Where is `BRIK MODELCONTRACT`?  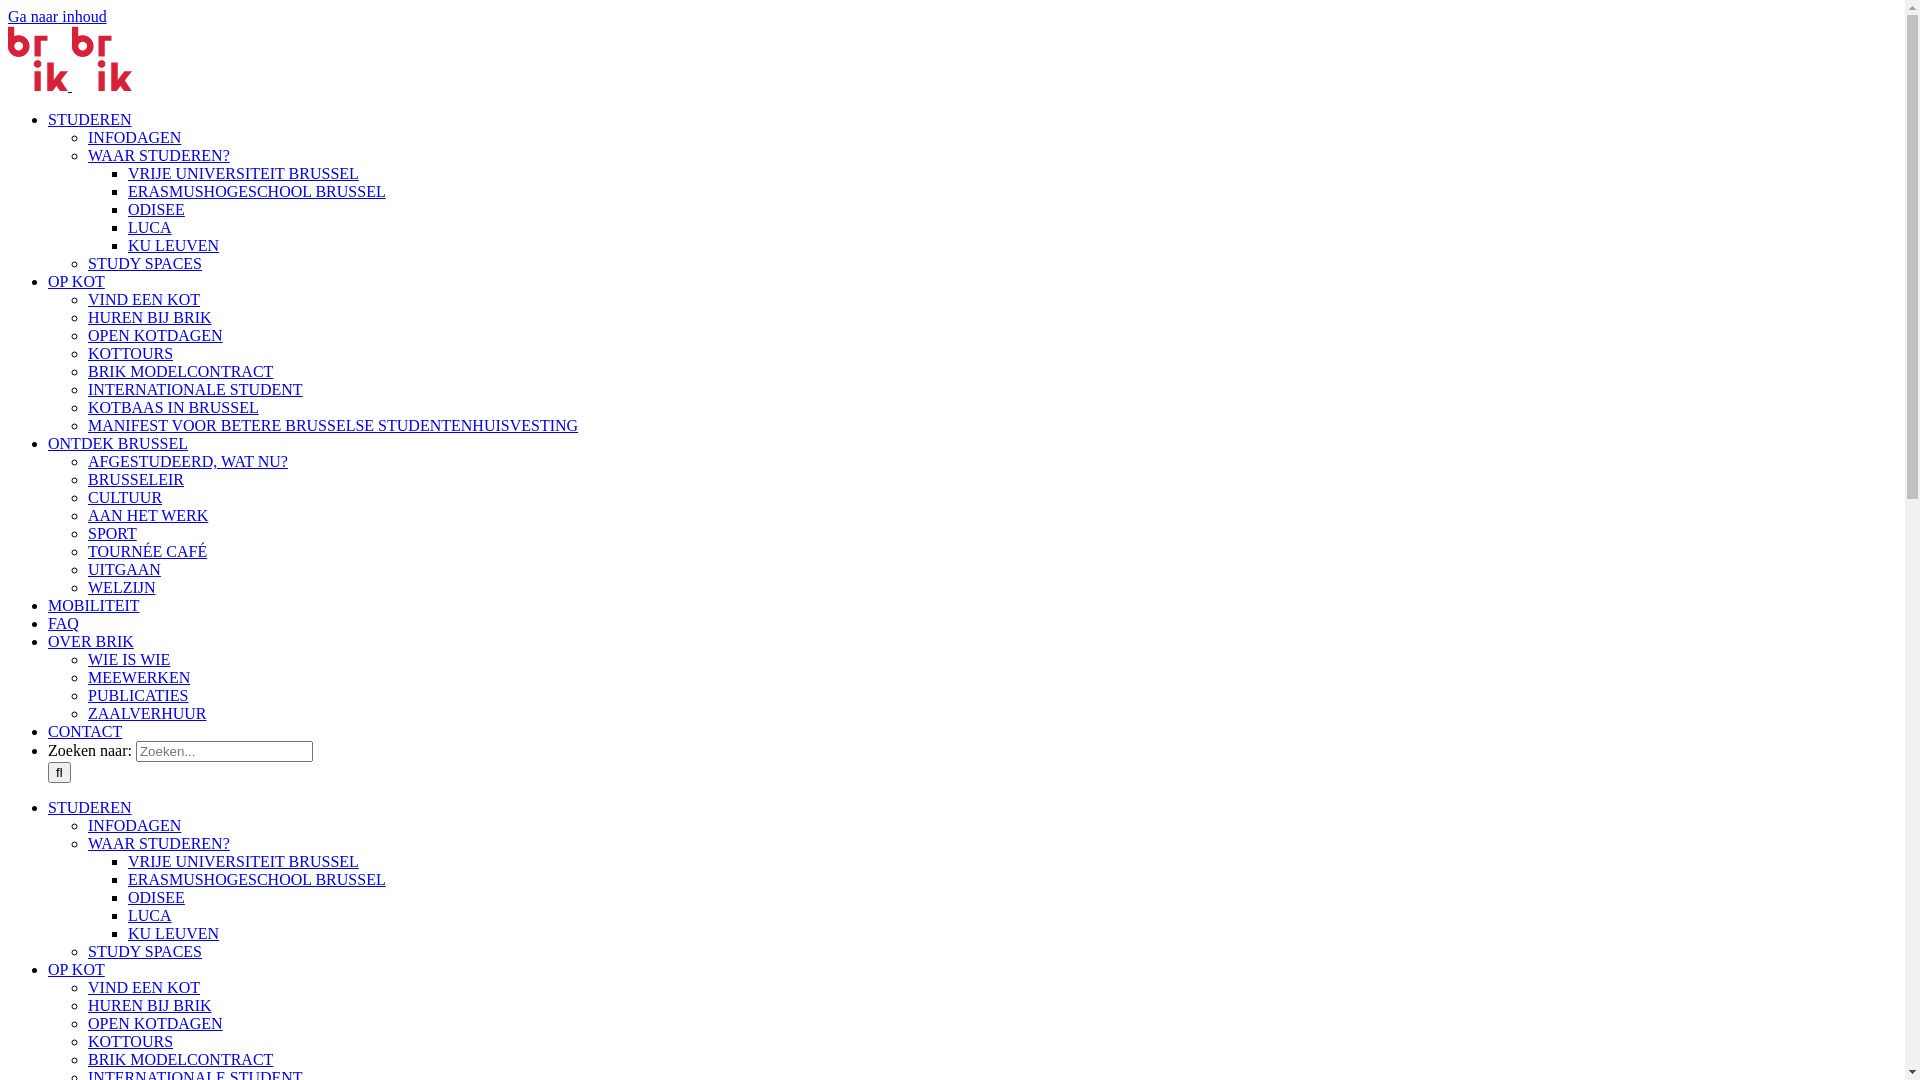 BRIK MODELCONTRACT is located at coordinates (180, 372).